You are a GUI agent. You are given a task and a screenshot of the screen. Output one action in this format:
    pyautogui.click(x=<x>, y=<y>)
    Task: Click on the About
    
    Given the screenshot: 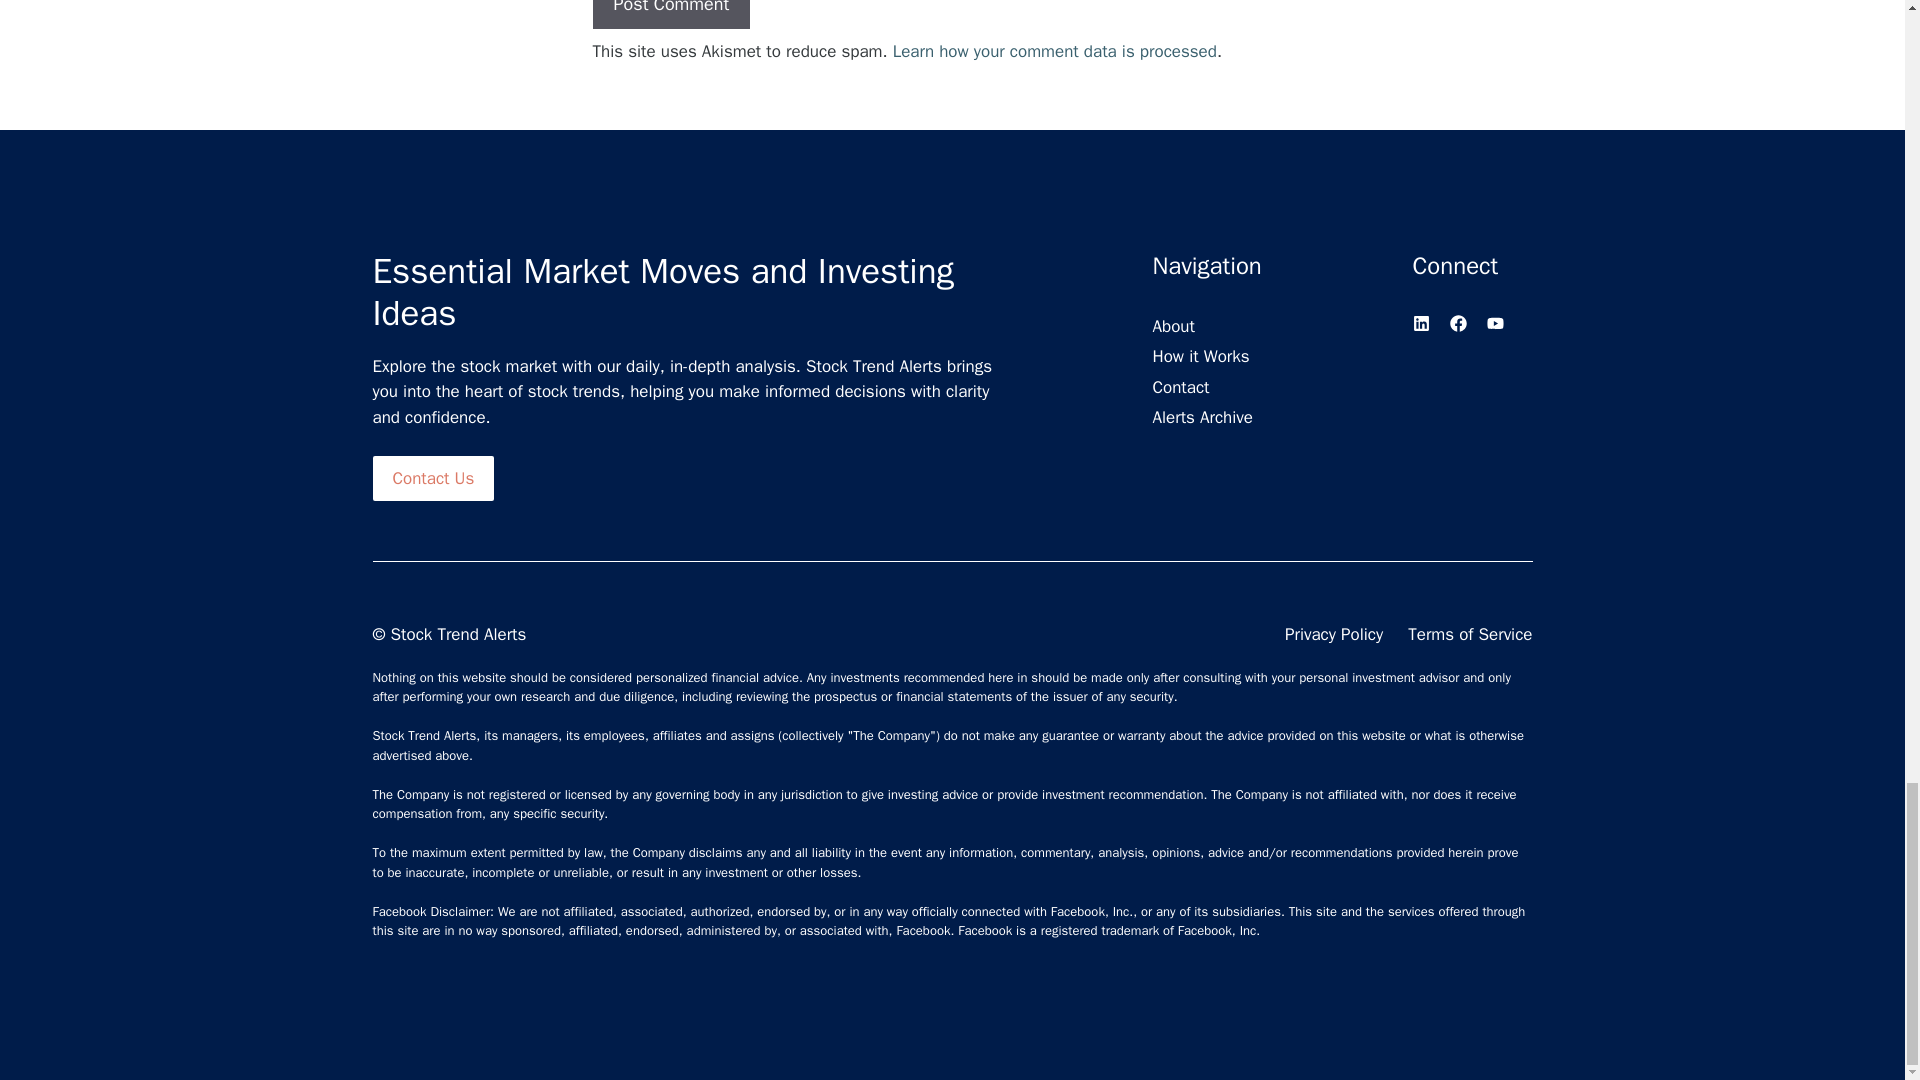 What is the action you would take?
    pyautogui.click(x=1173, y=326)
    